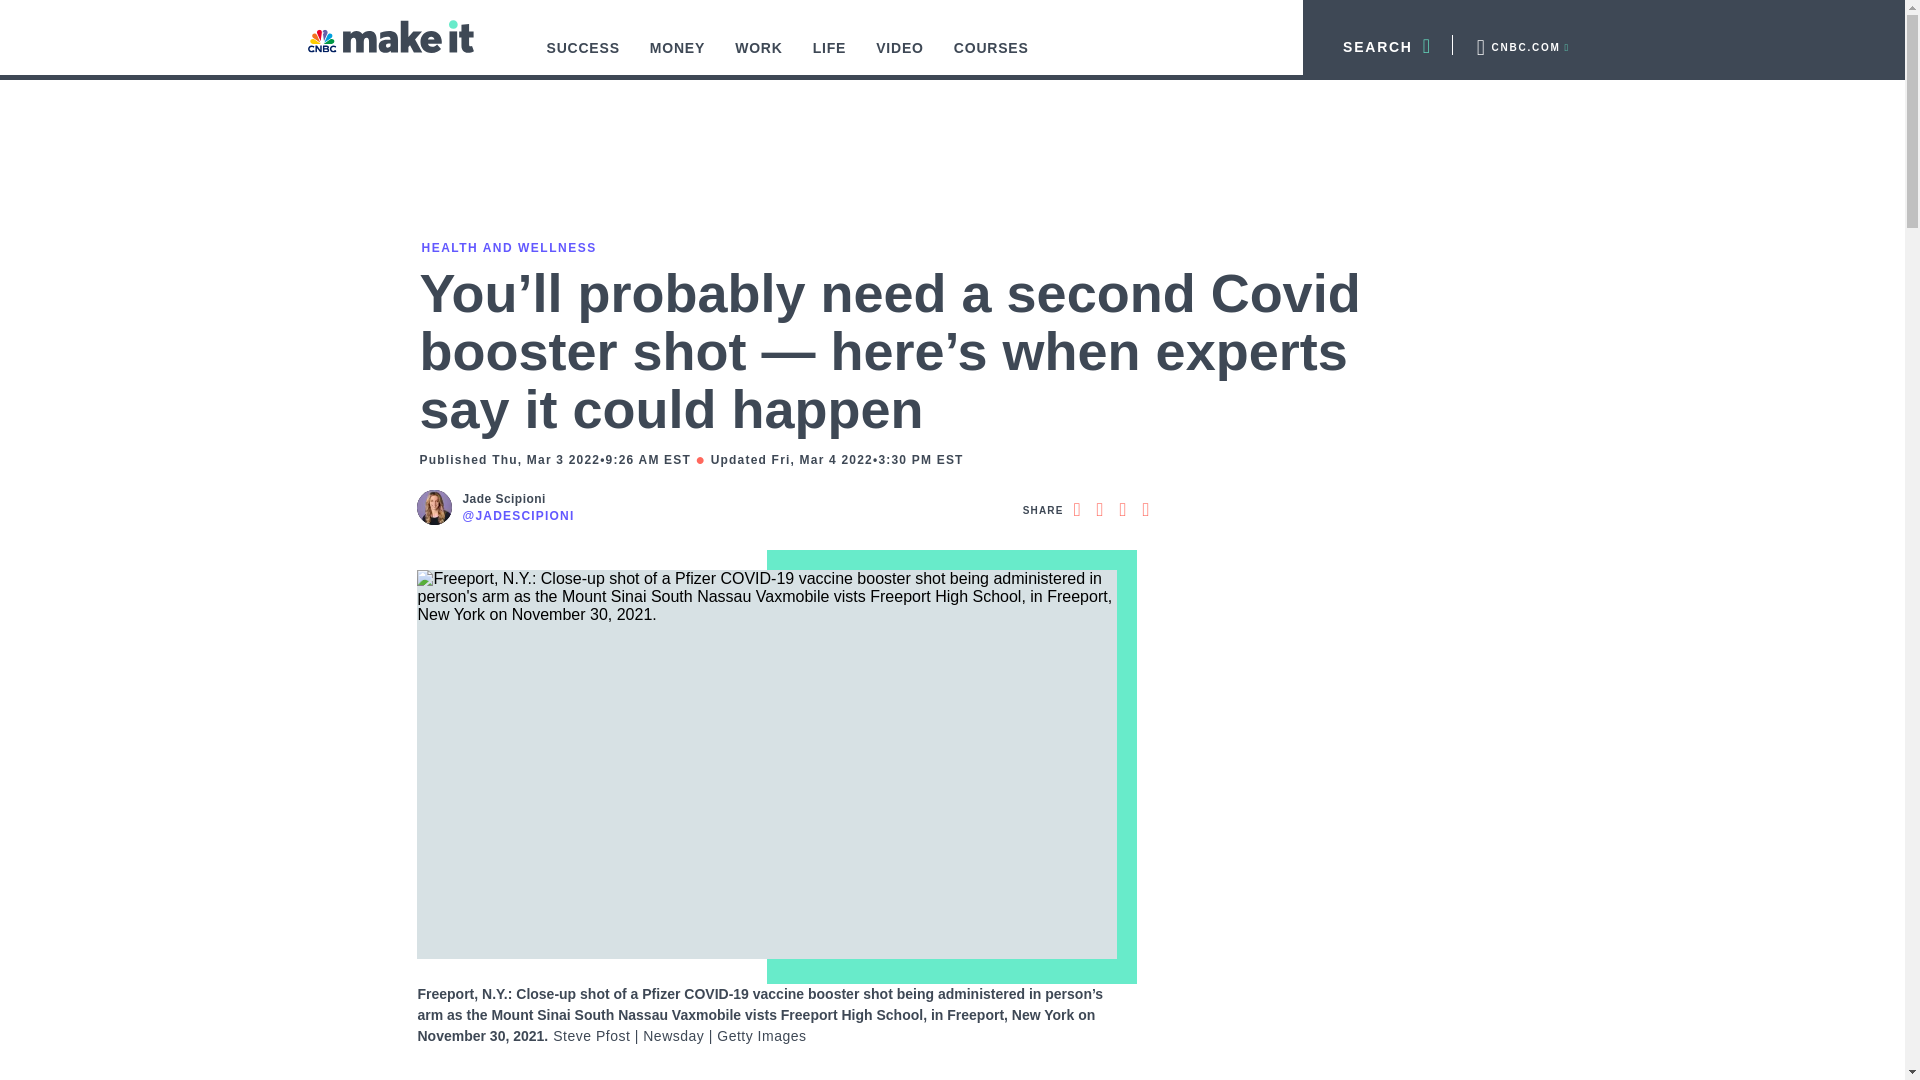 This screenshot has height=1080, width=1920. What do you see at coordinates (518, 499) in the screenshot?
I see `Jade Scipioni` at bounding box center [518, 499].